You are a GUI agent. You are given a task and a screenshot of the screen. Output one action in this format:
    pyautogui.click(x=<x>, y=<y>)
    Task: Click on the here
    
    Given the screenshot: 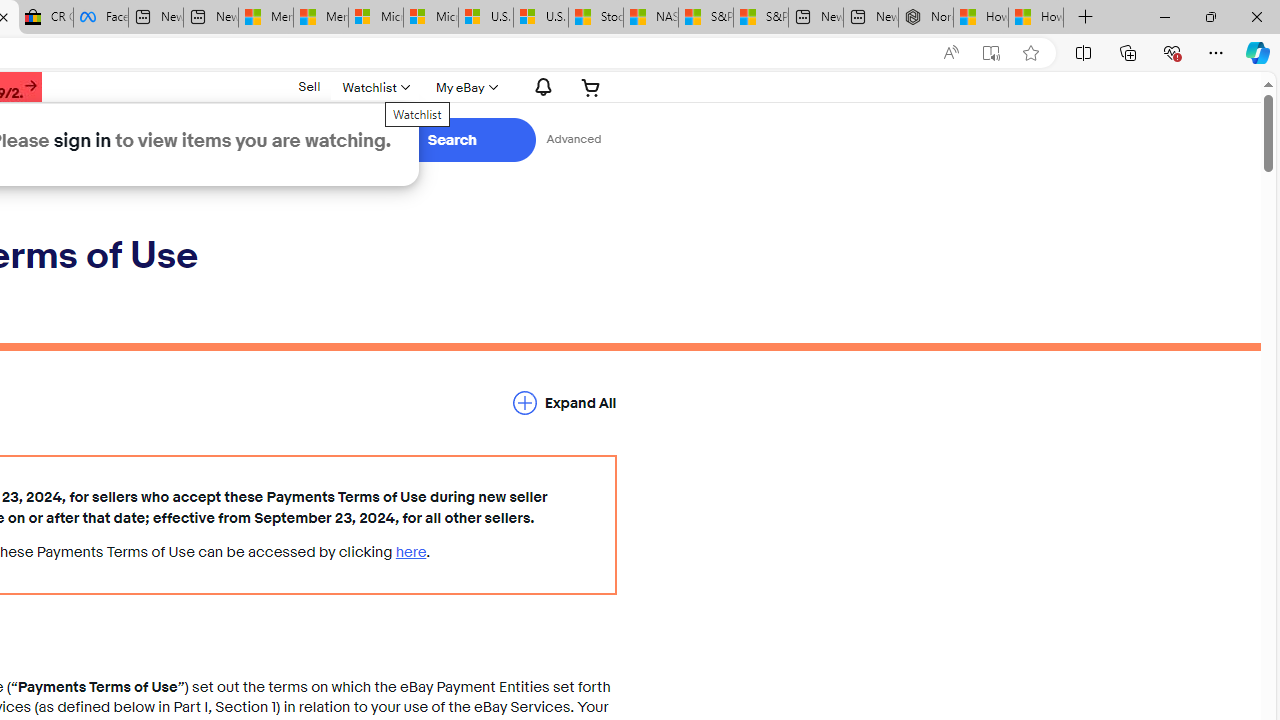 What is the action you would take?
    pyautogui.click(x=411, y=552)
    